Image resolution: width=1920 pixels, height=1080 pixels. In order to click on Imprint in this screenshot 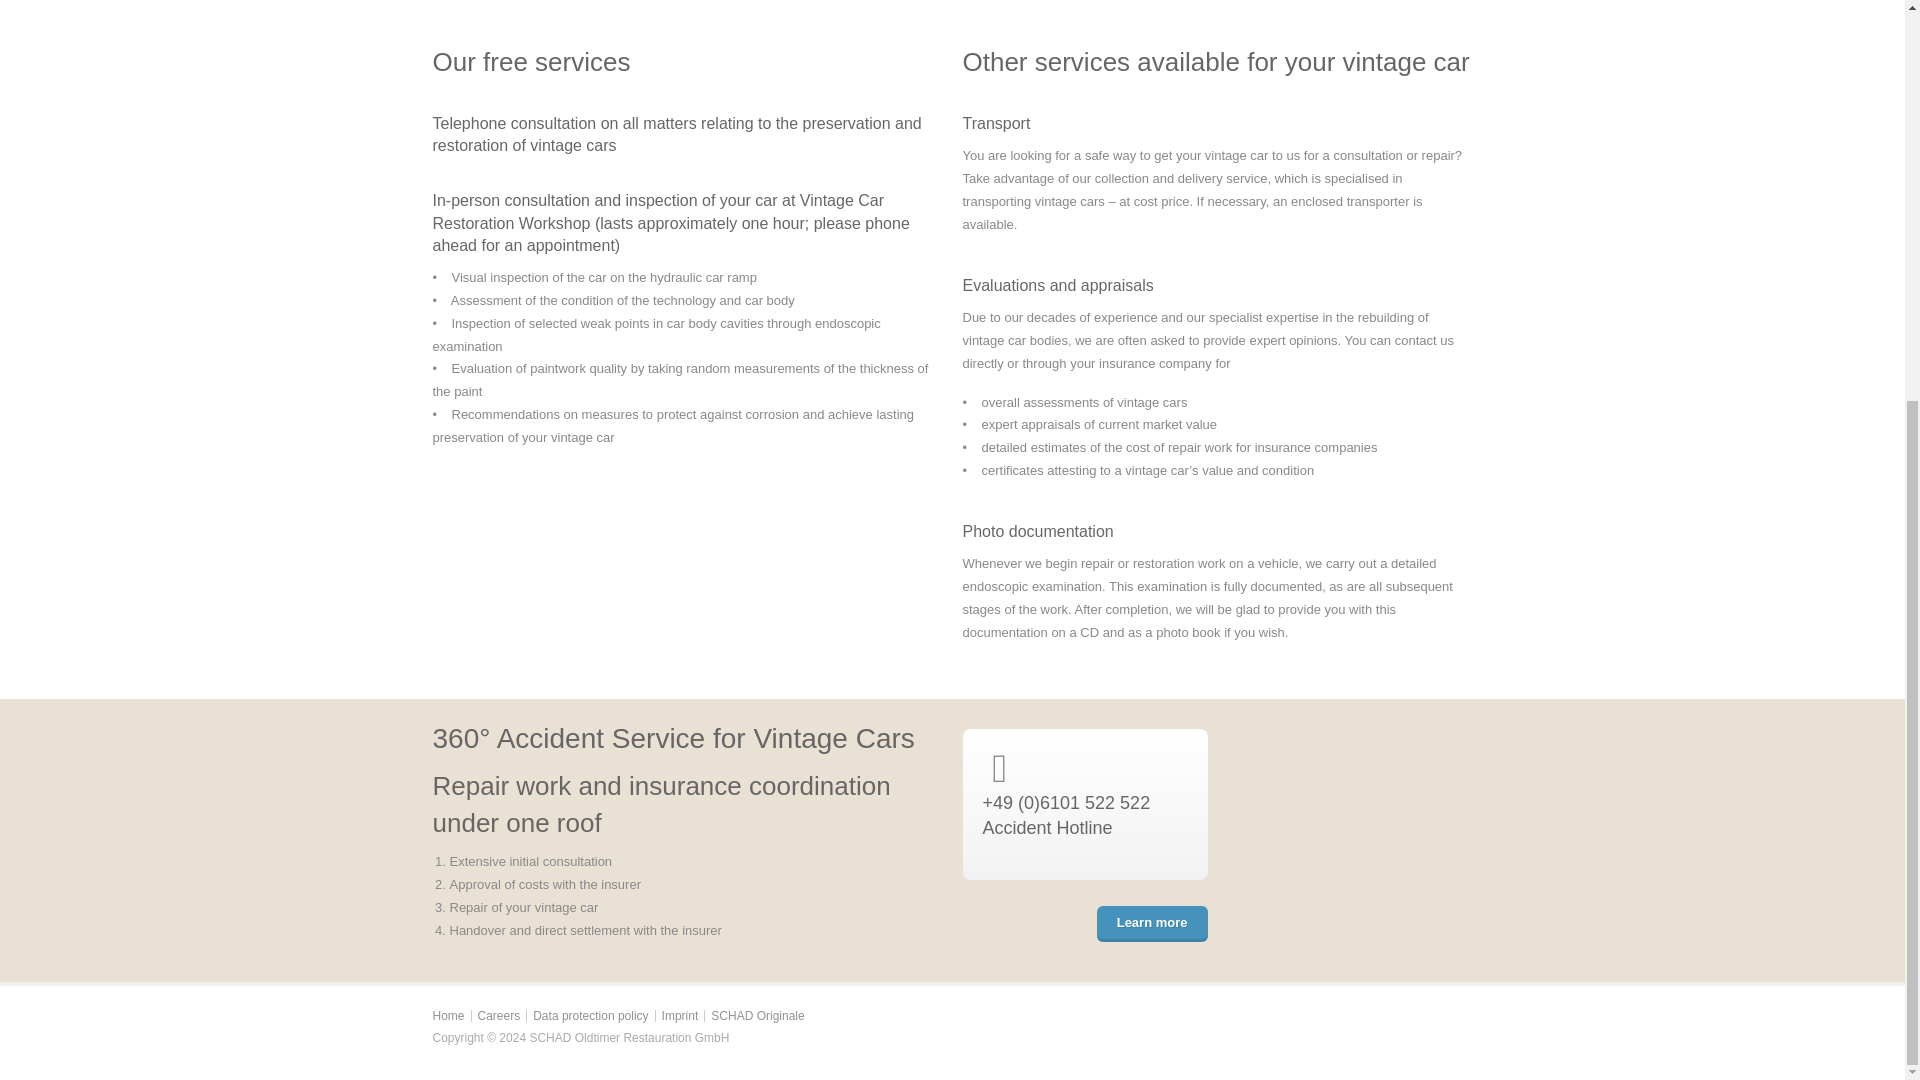, I will do `click(680, 1015)`.